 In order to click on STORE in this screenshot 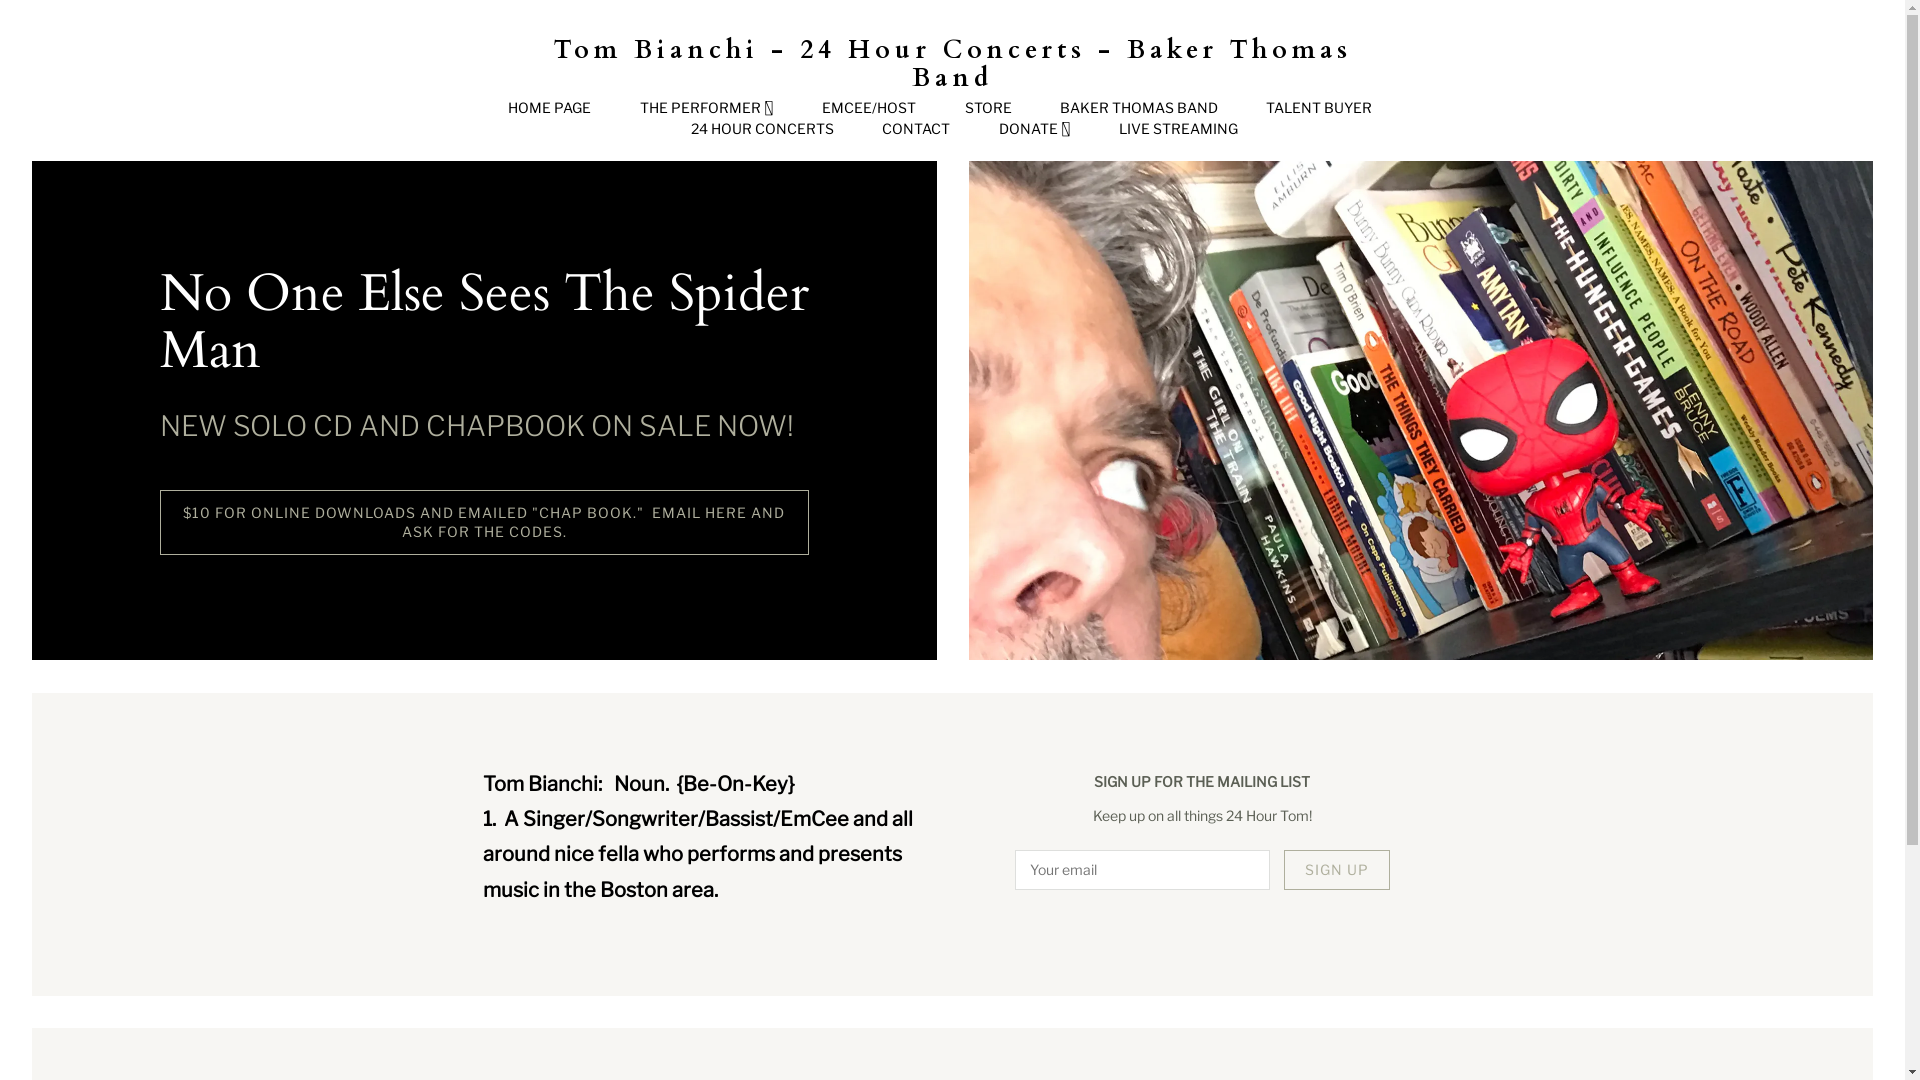, I will do `click(988, 108)`.